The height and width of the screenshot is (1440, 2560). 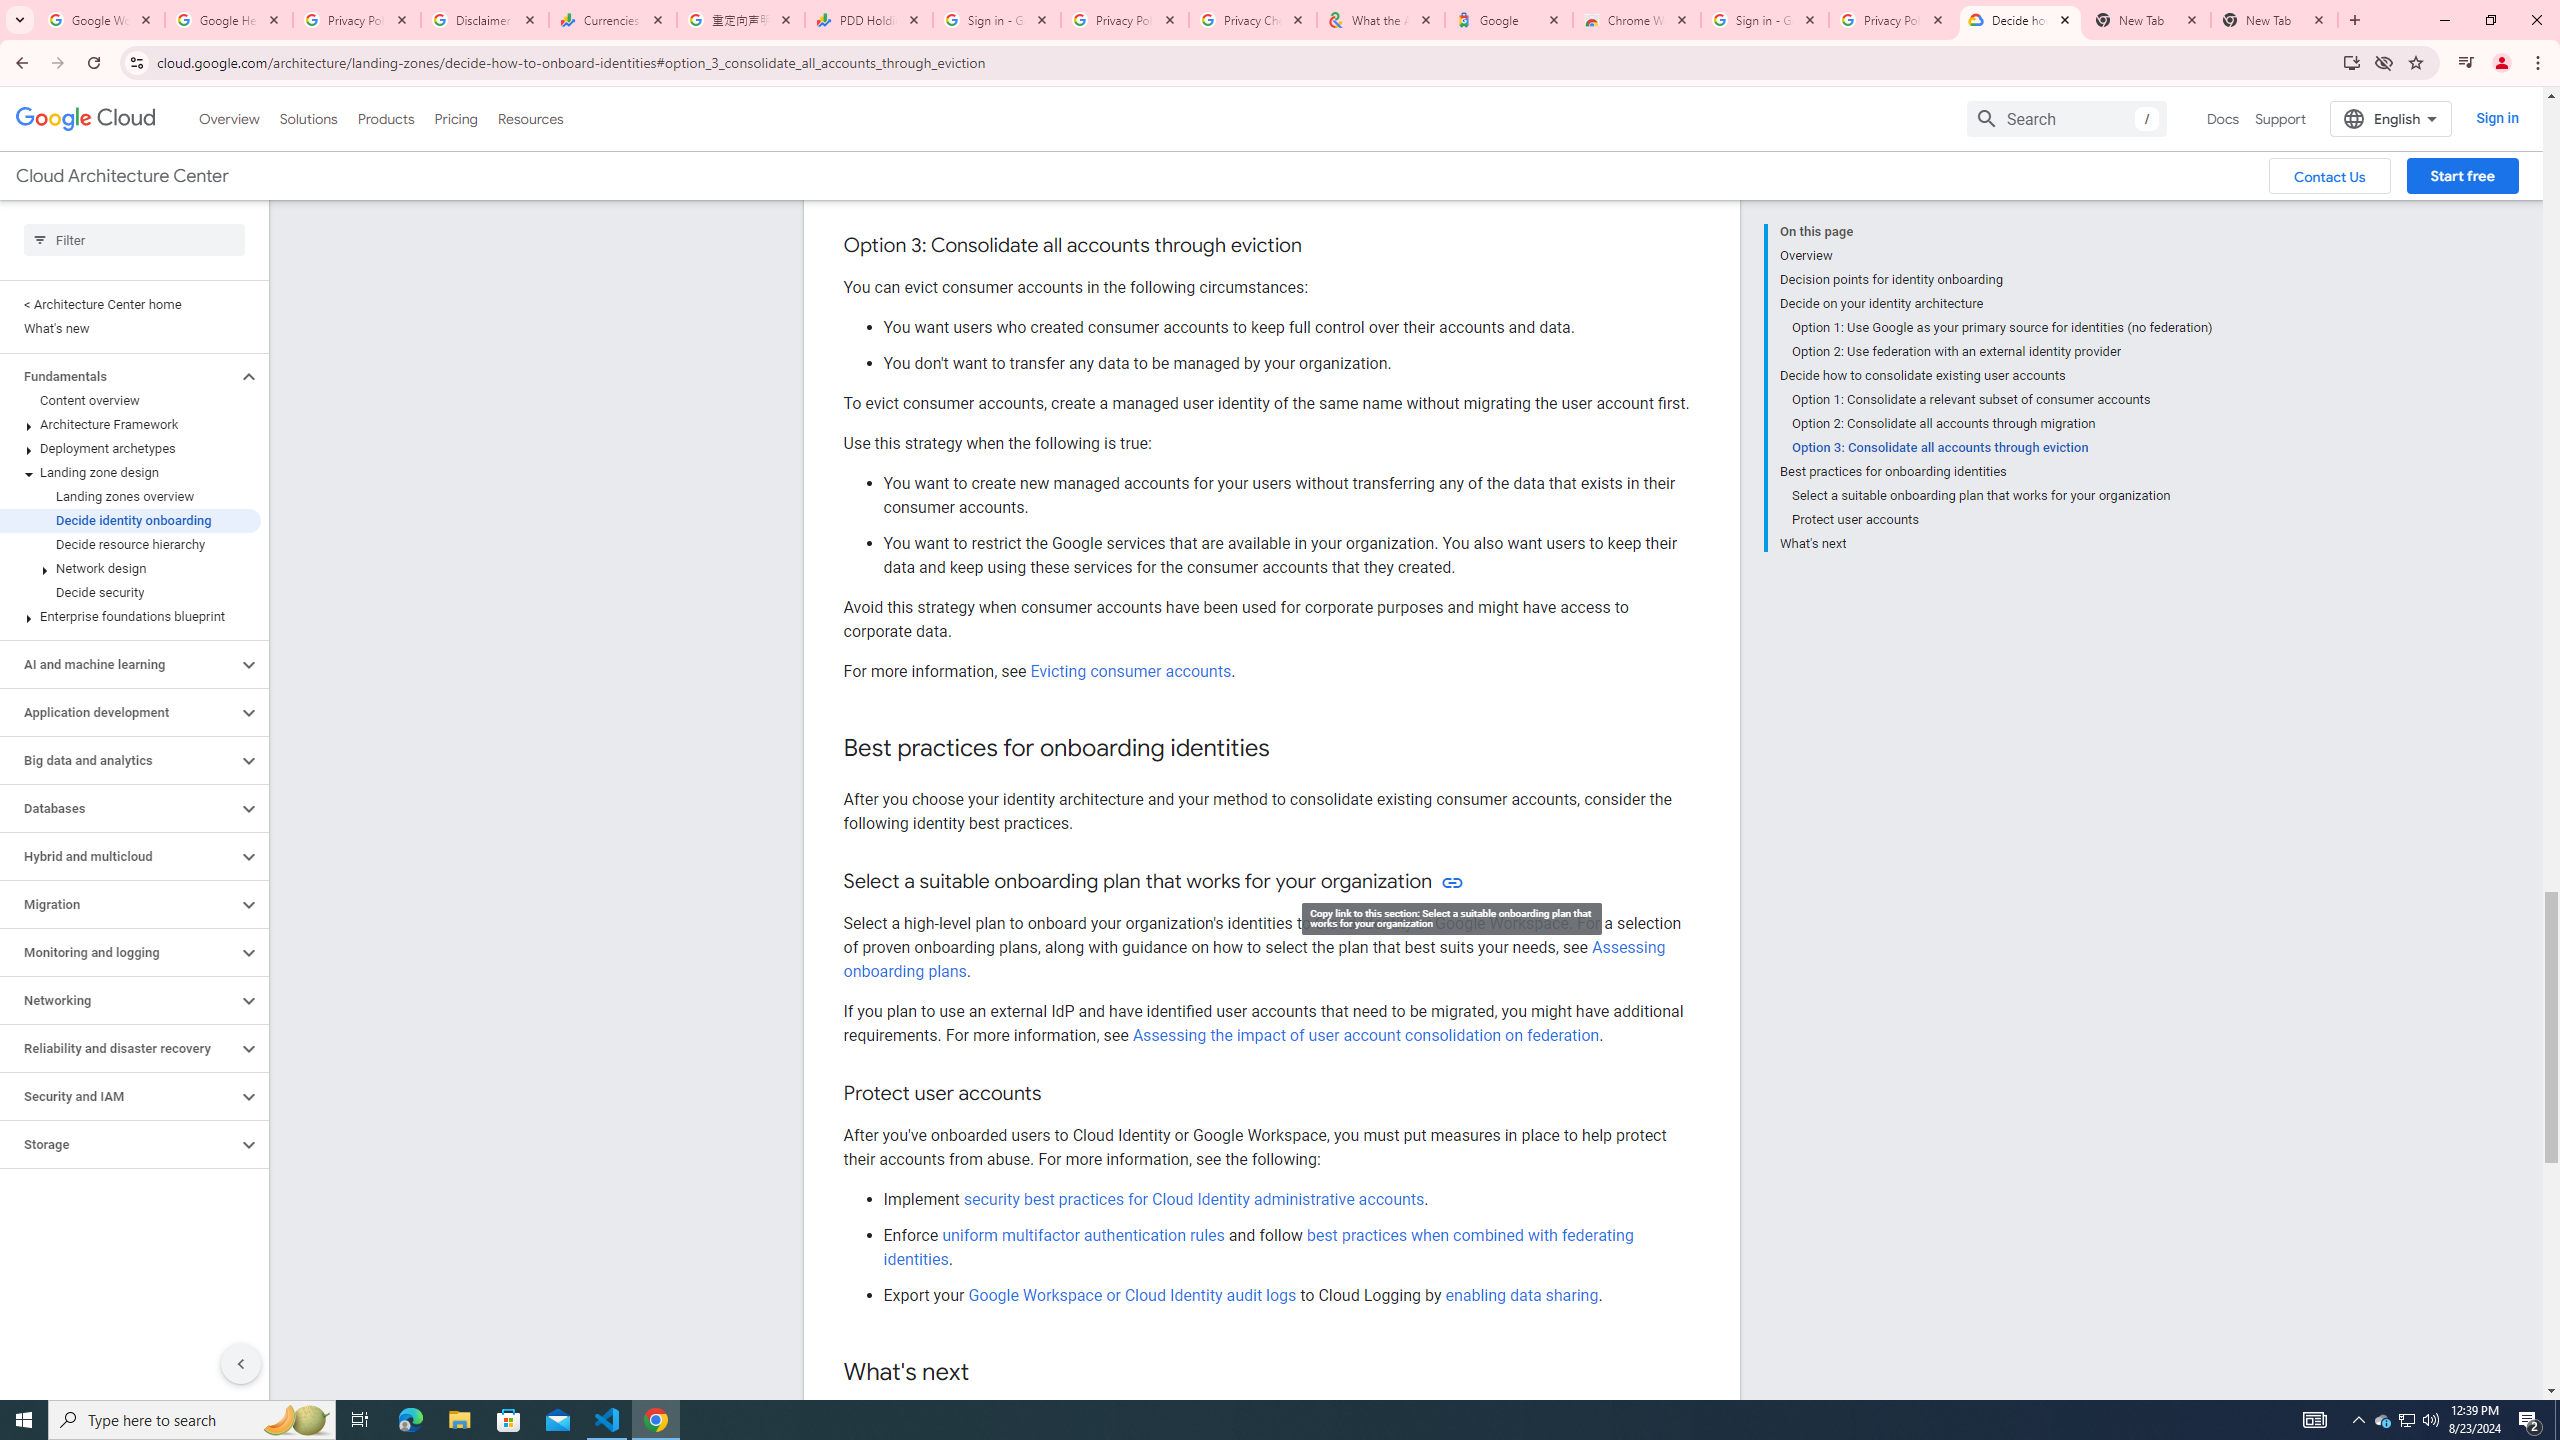 What do you see at coordinates (130, 448) in the screenshot?
I see `Deployment archetypes` at bounding box center [130, 448].